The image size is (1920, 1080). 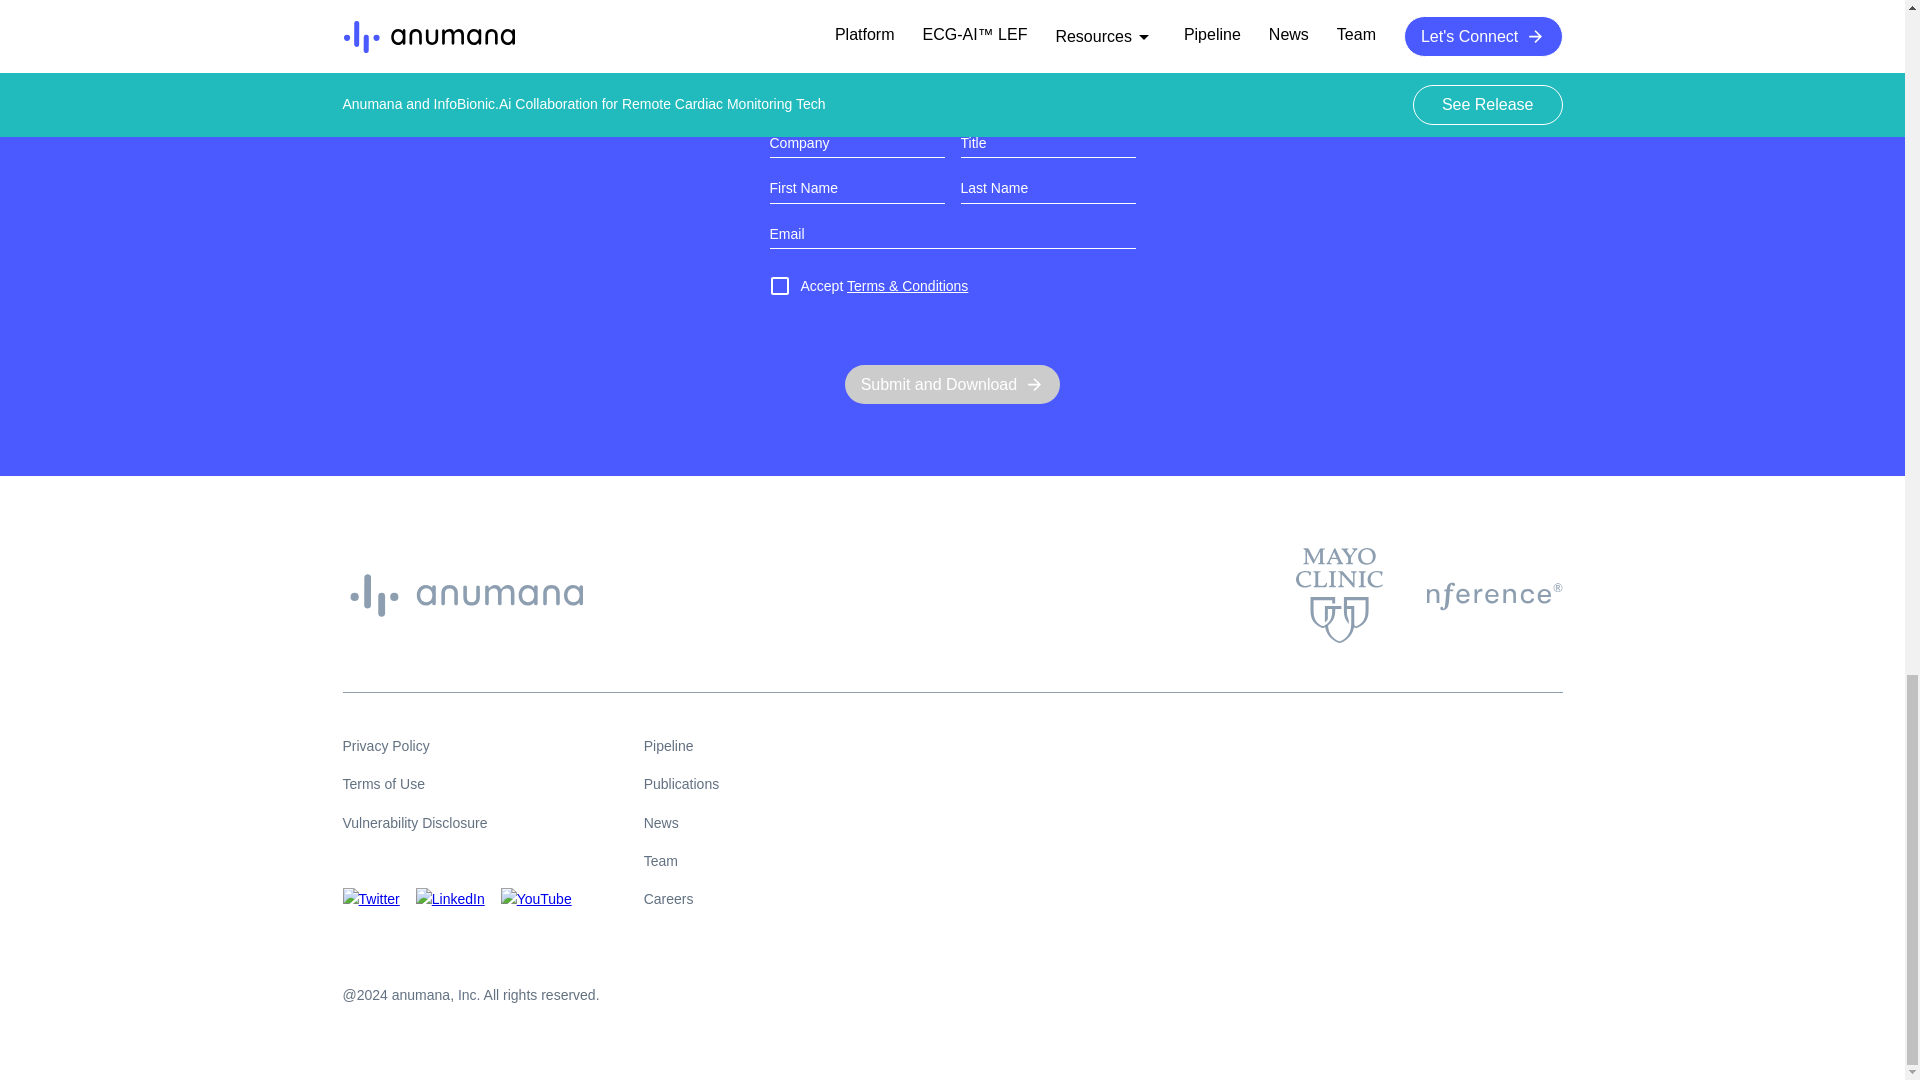 What do you see at coordinates (456, 746) in the screenshot?
I see `Privacy Policy` at bounding box center [456, 746].